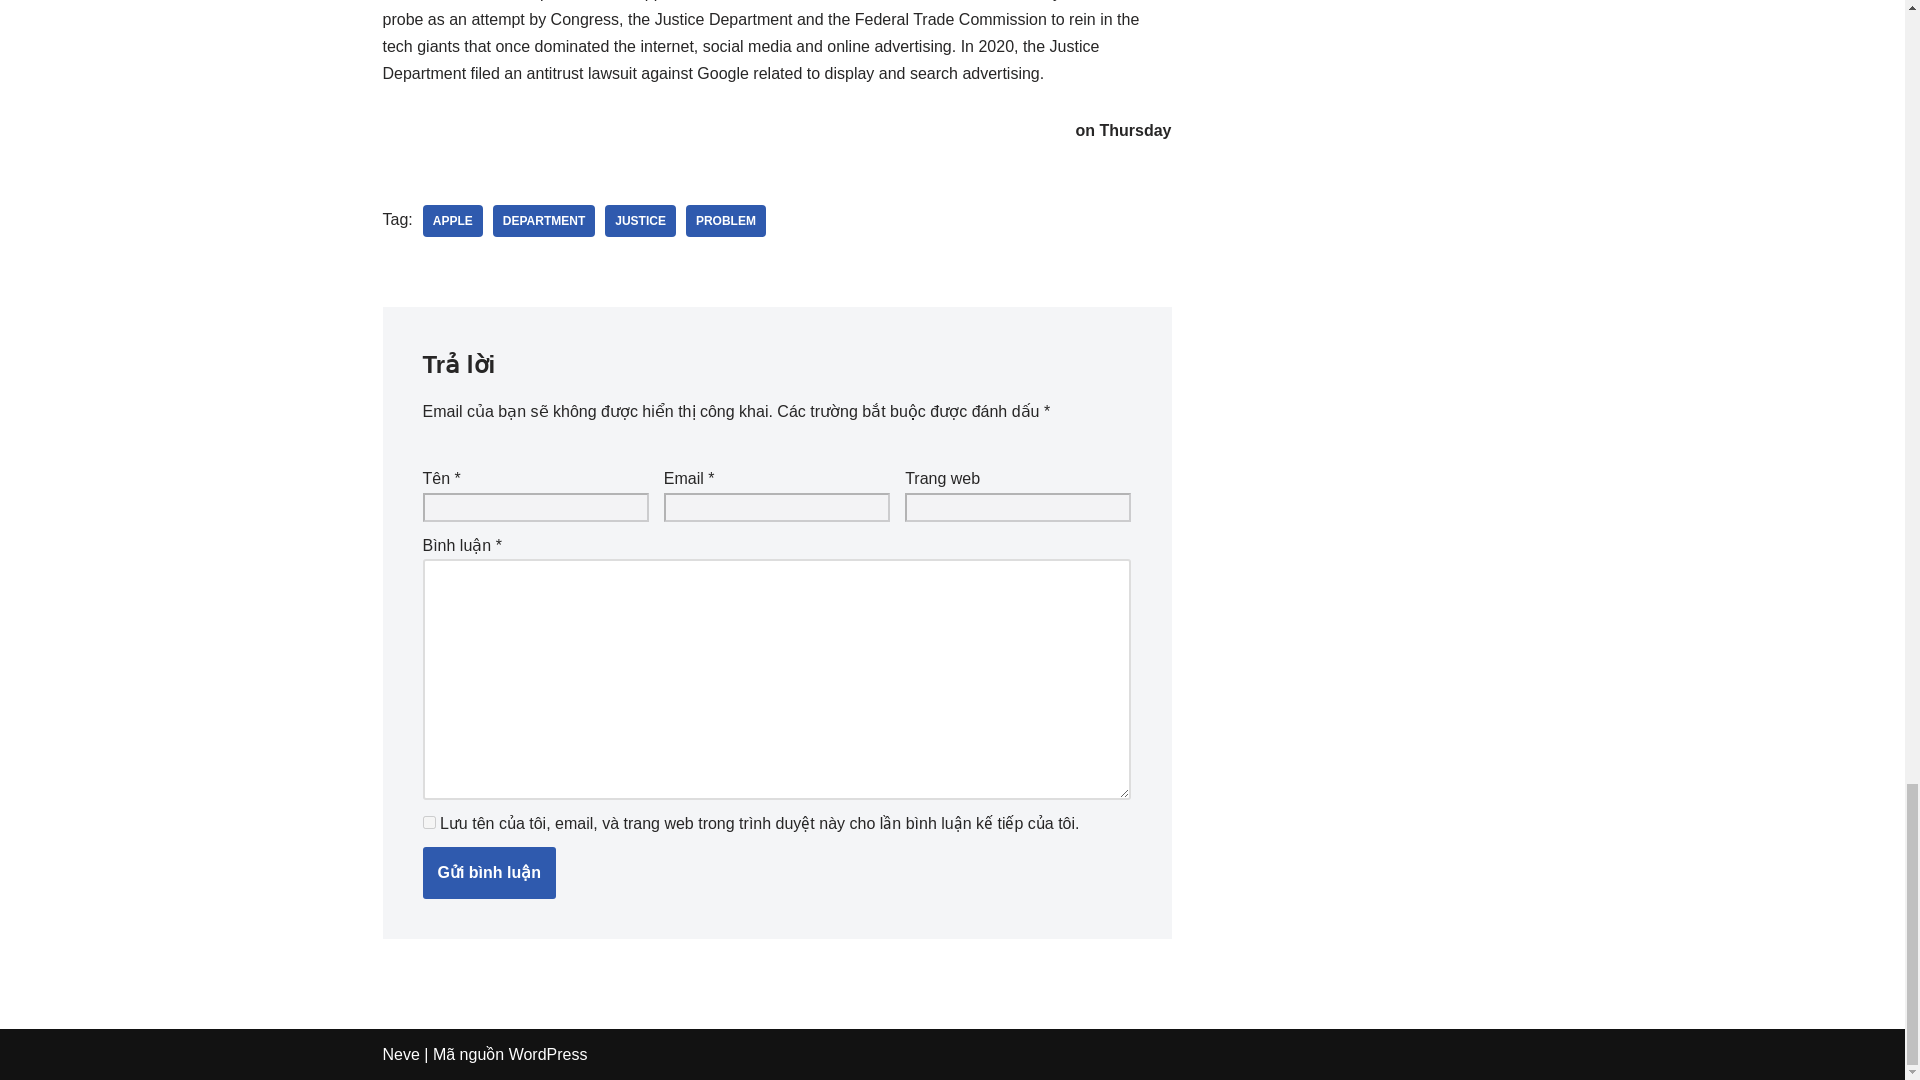 This screenshot has height=1080, width=1920. Describe the element at coordinates (428, 822) in the screenshot. I see `yes` at that location.